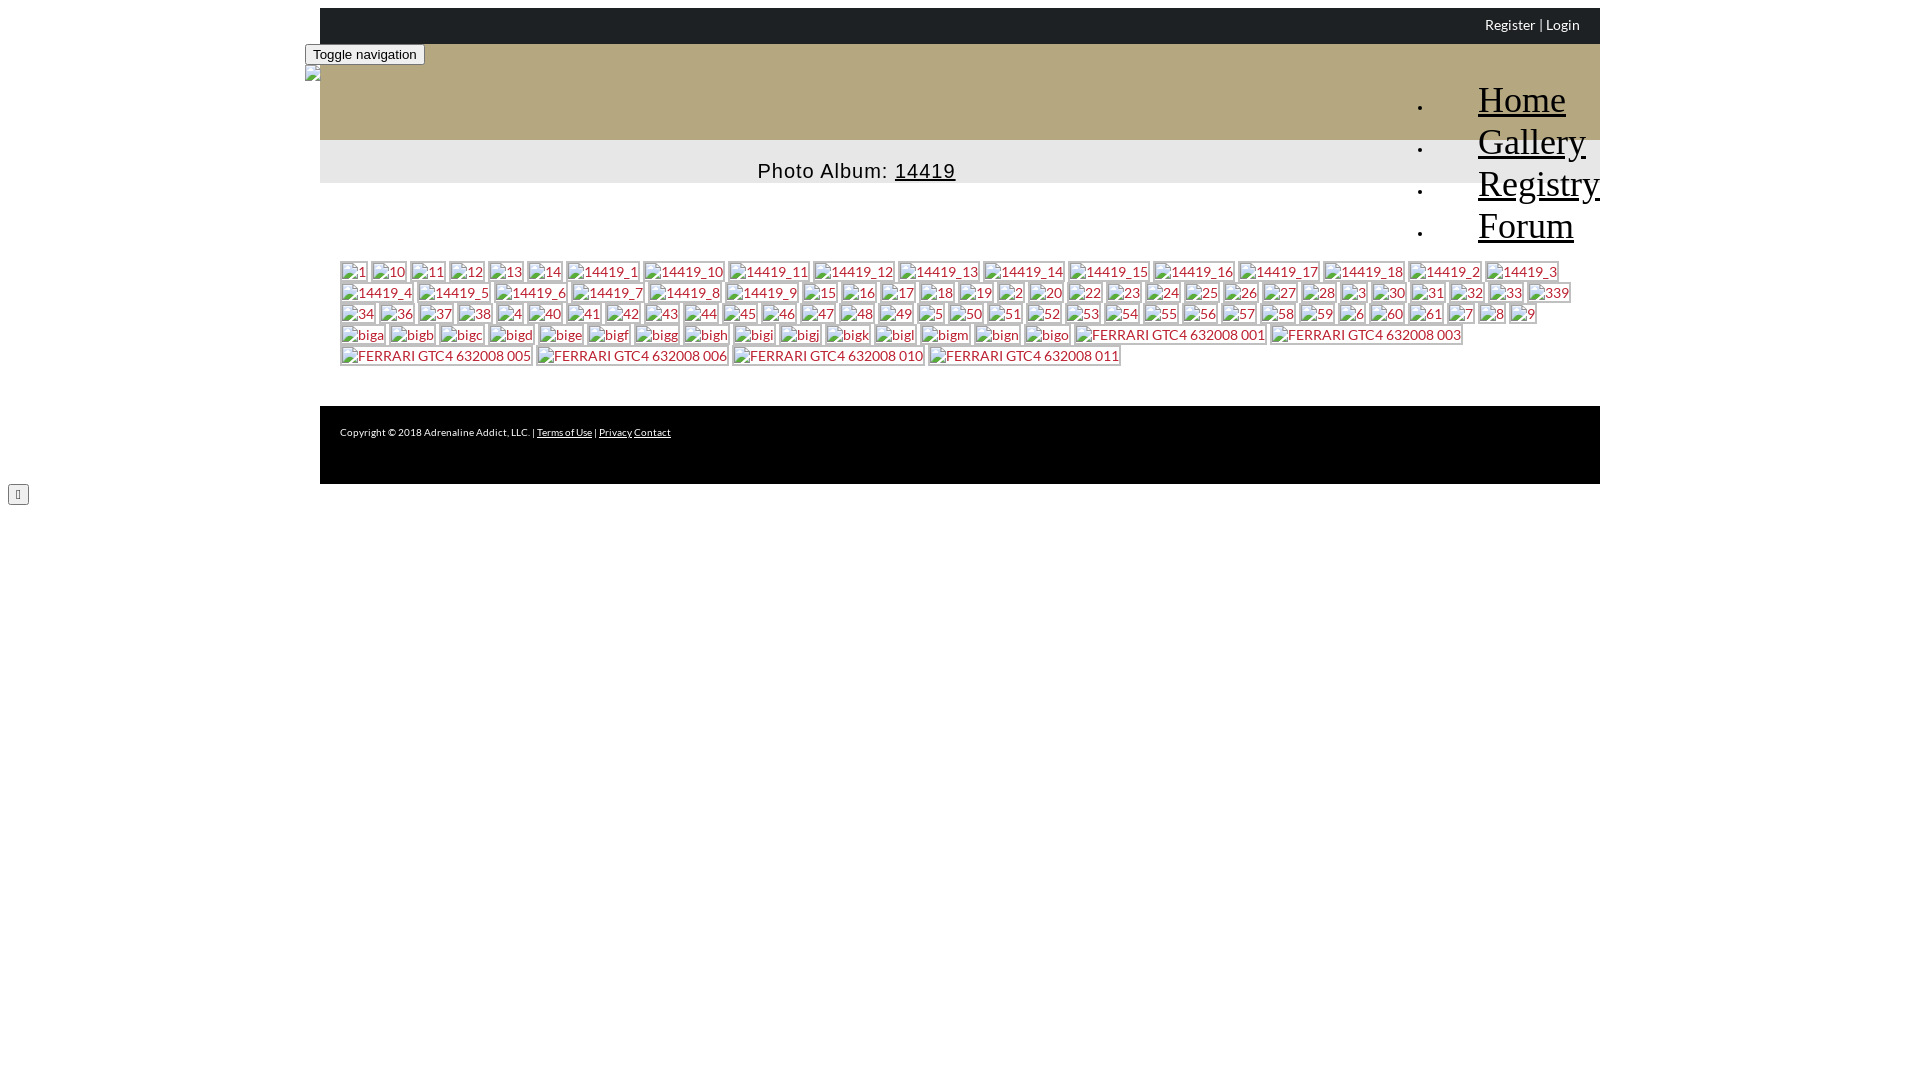  What do you see at coordinates (389, 272) in the screenshot?
I see `10 (click to enlarge)` at bounding box center [389, 272].